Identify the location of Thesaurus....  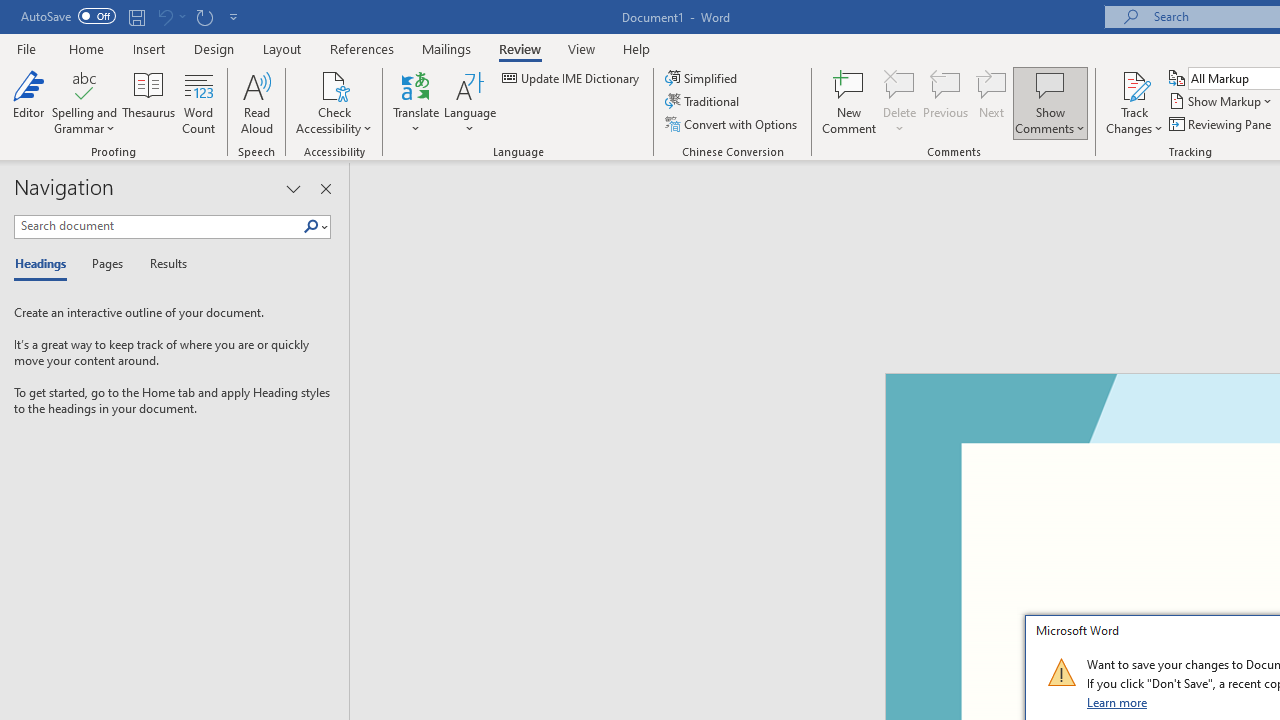
(148, 102).